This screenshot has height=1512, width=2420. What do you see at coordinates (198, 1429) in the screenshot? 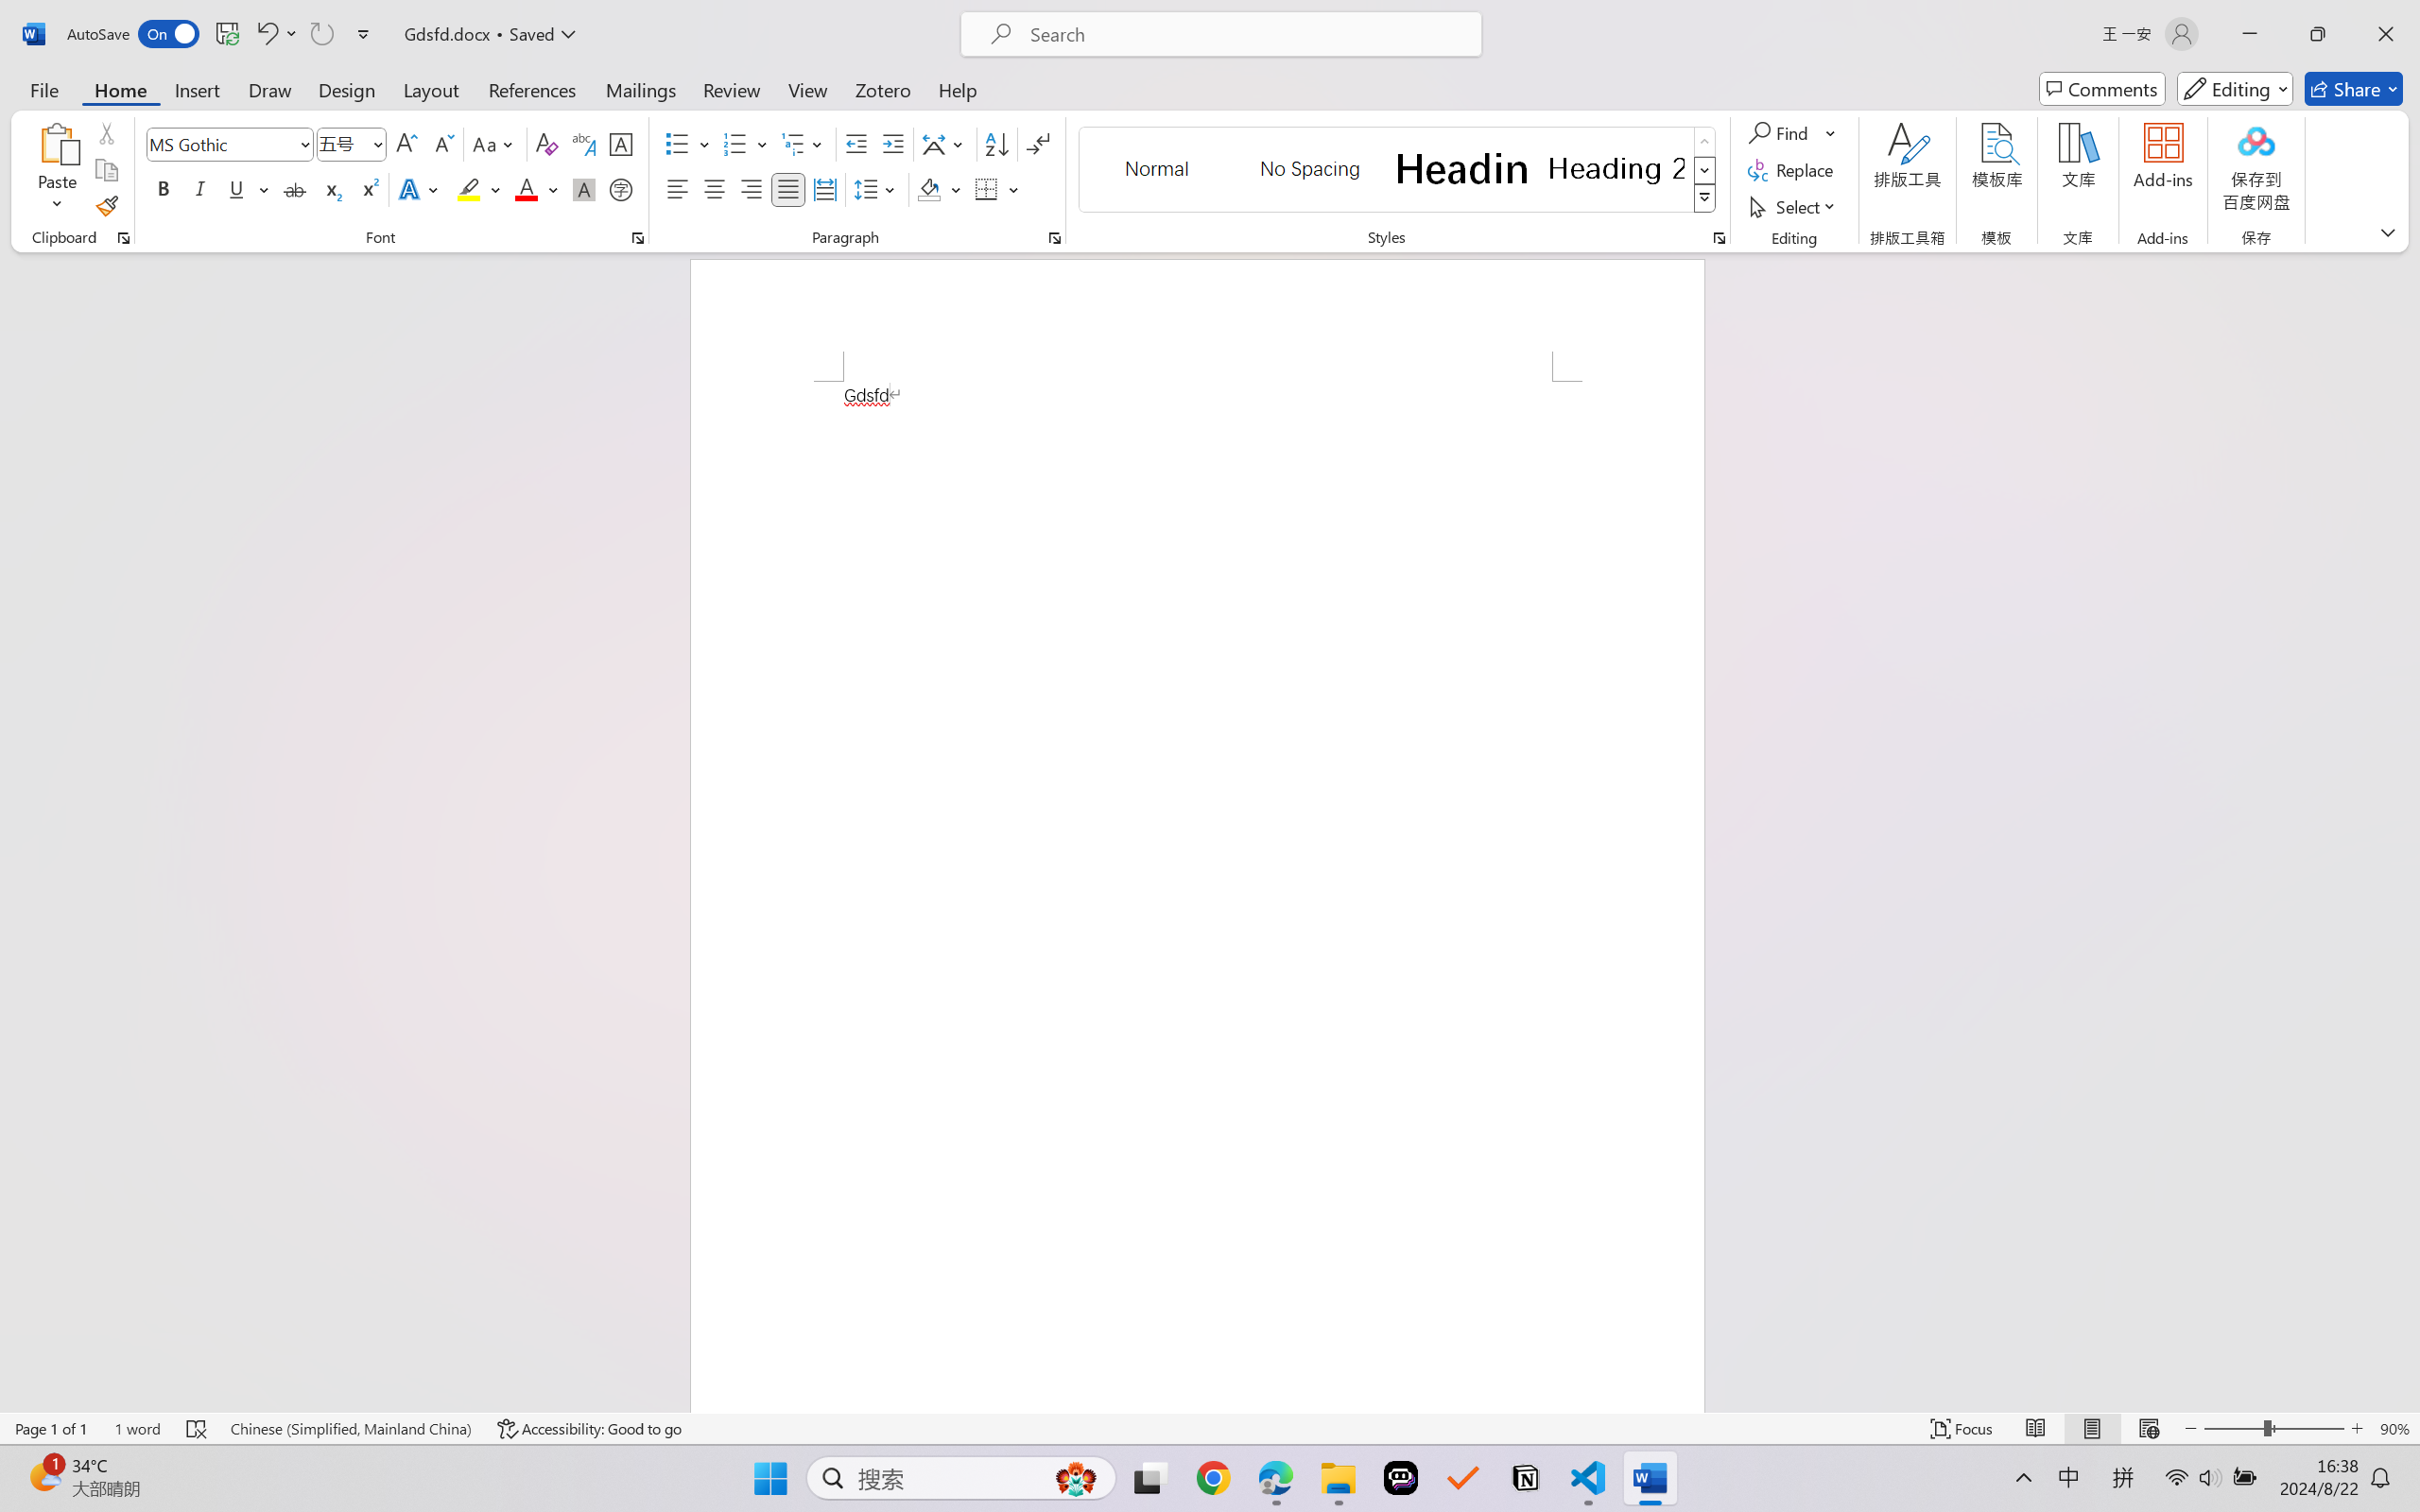
I see `Spelling and Grammar Check Errors` at bounding box center [198, 1429].